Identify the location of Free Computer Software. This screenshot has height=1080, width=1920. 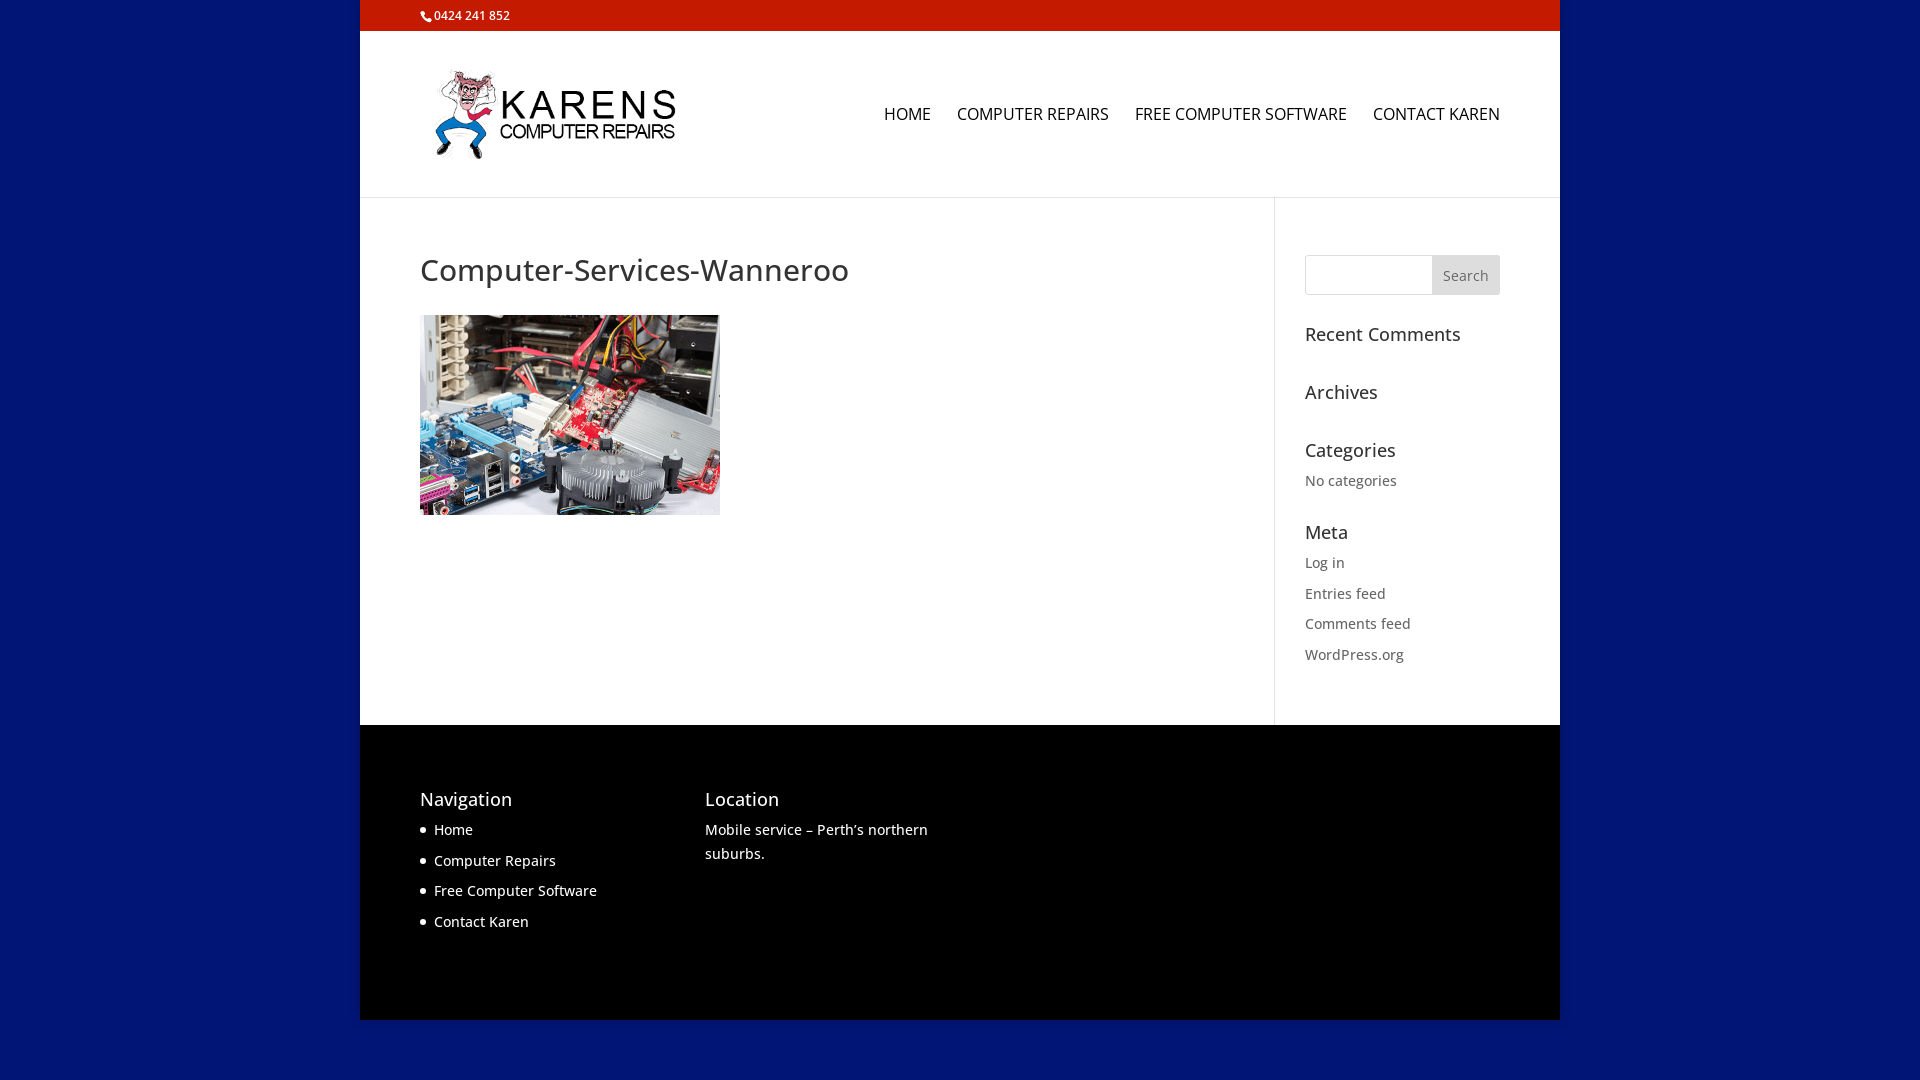
(516, 890).